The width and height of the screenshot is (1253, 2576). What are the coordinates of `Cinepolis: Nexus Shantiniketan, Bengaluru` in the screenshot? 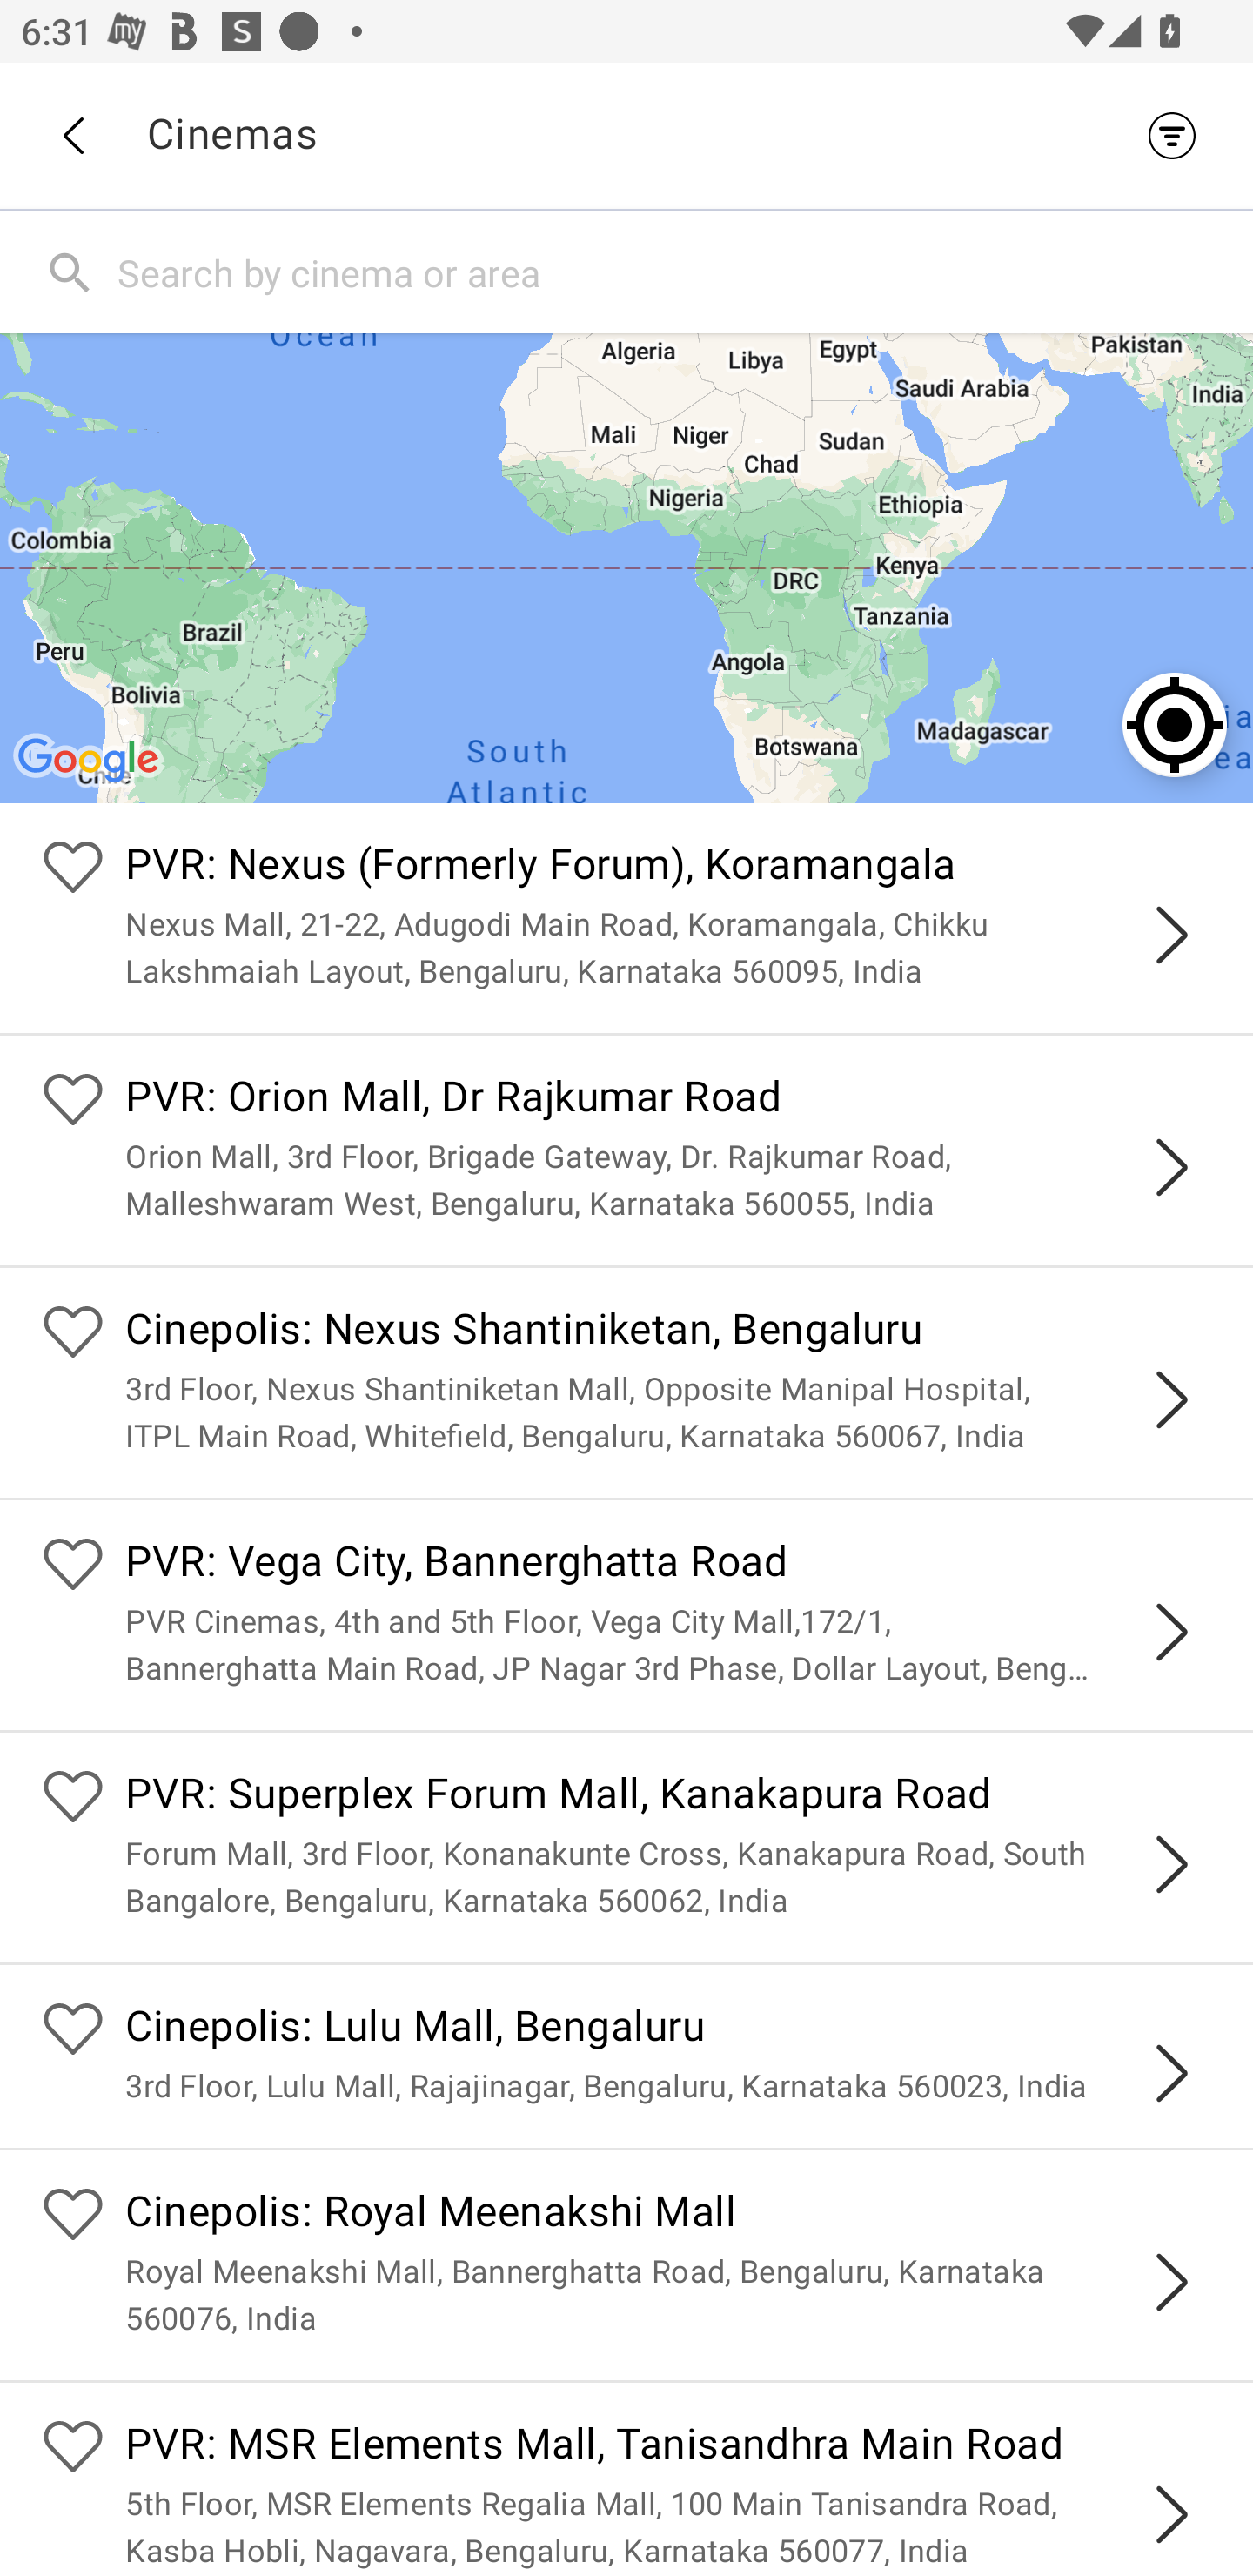 It's located at (668, 1332).